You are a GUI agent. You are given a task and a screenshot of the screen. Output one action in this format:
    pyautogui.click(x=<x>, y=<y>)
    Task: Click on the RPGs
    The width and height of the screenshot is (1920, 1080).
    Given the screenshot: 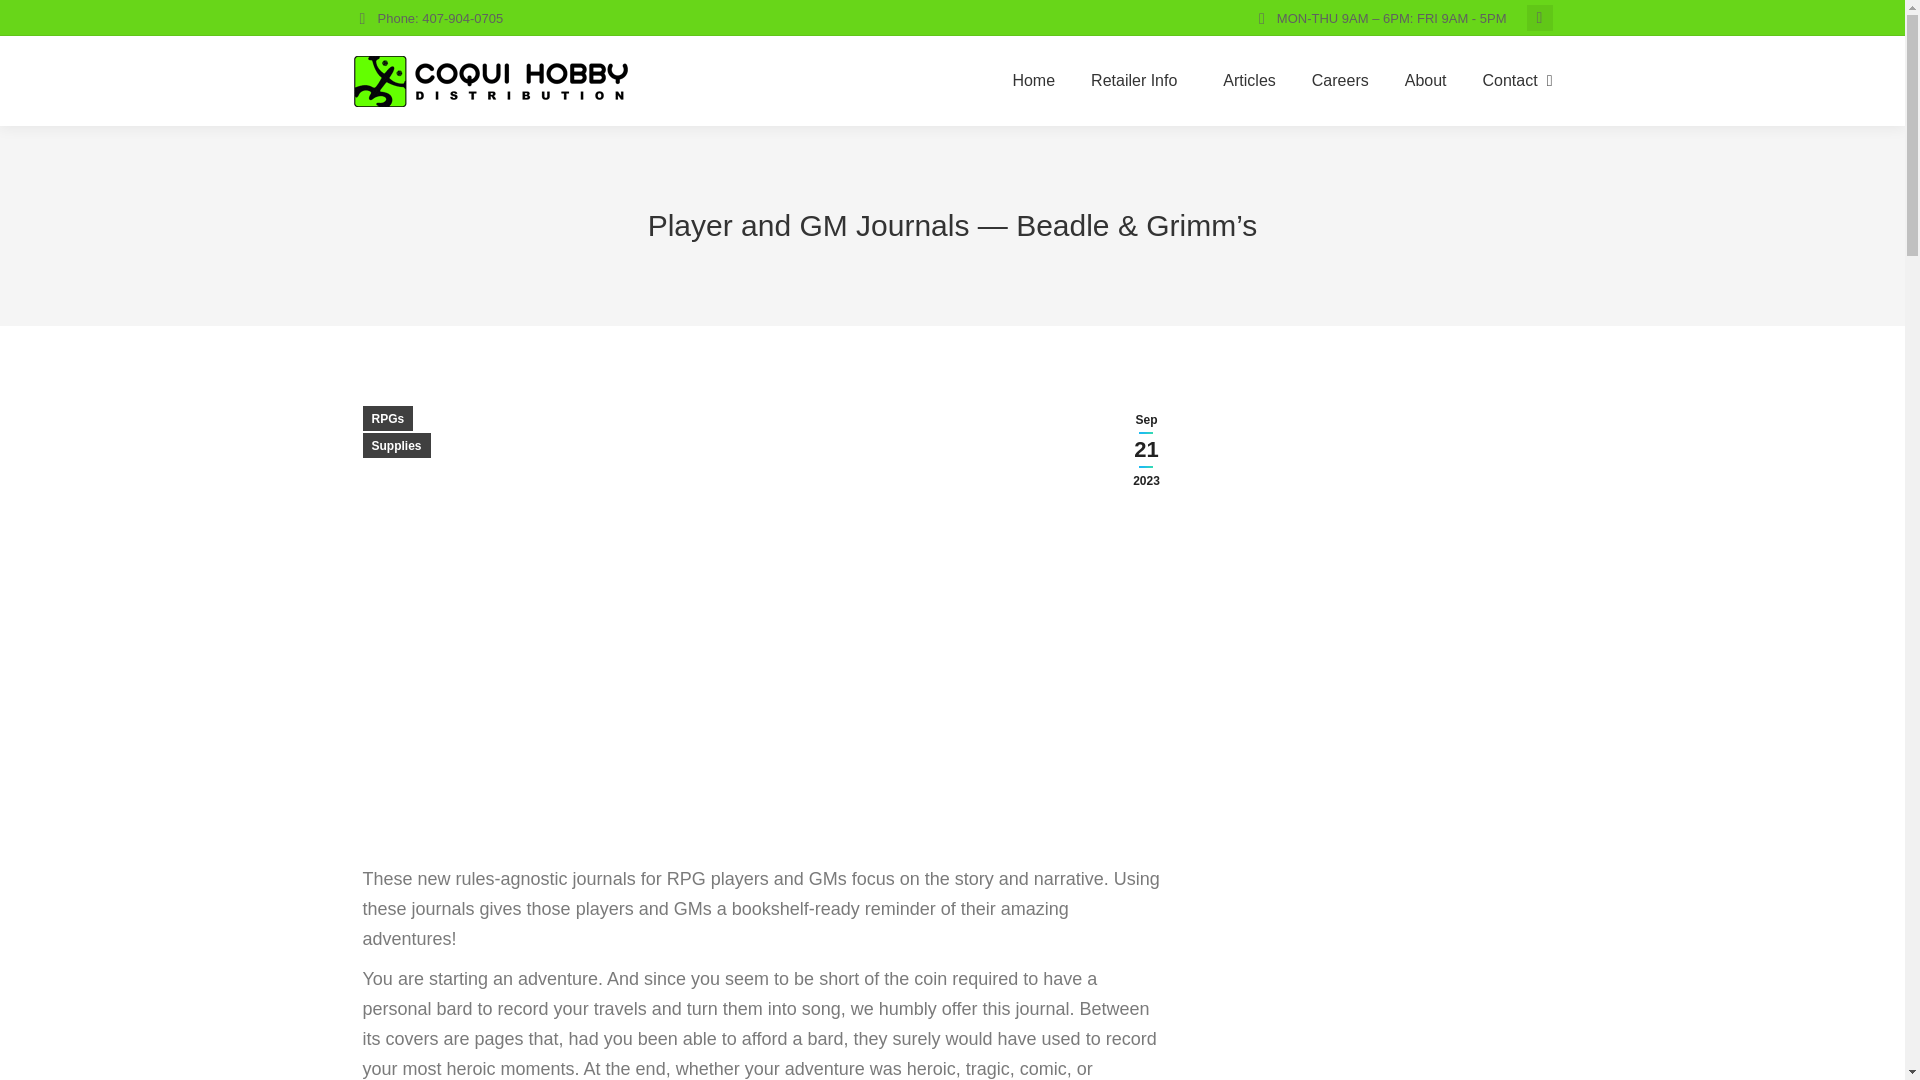 What is the action you would take?
    pyautogui.click(x=387, y=418)
    